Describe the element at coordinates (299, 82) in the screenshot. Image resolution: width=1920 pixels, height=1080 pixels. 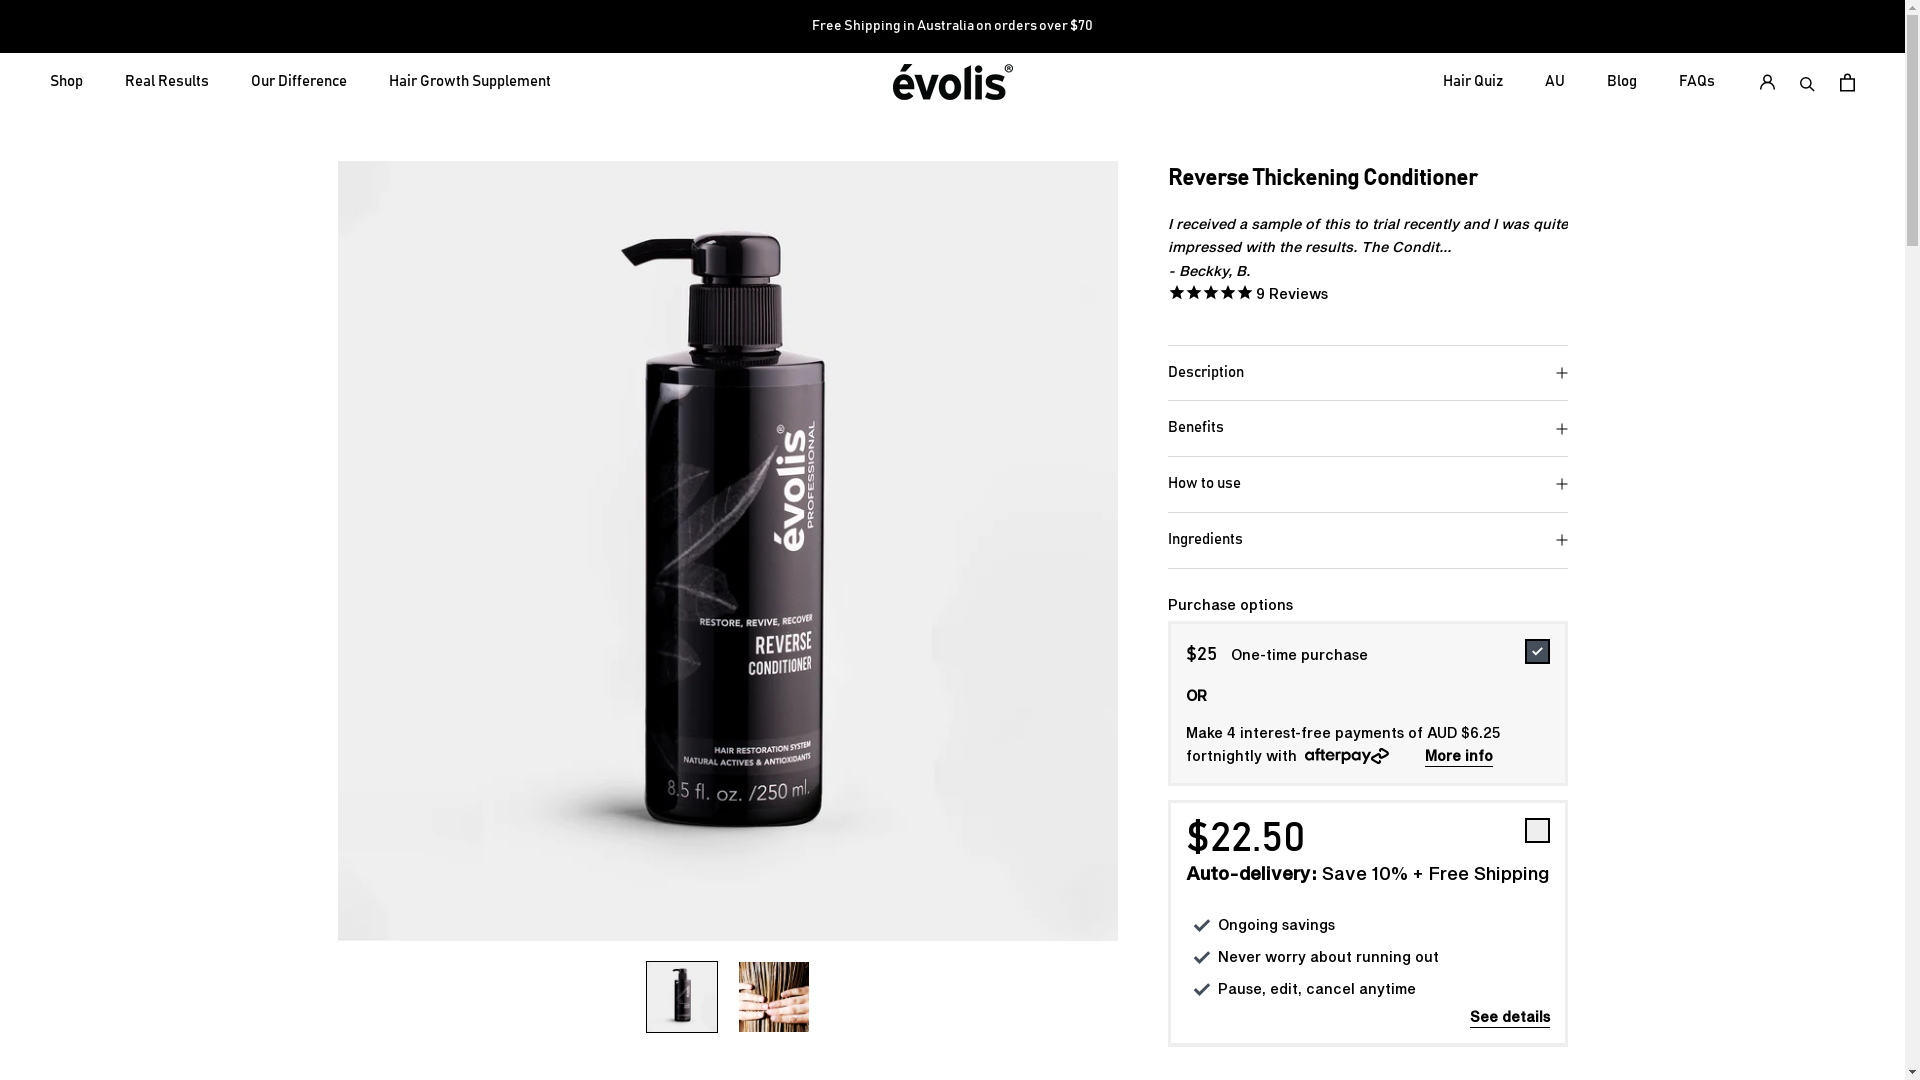
I see `Our Difference` at that location.